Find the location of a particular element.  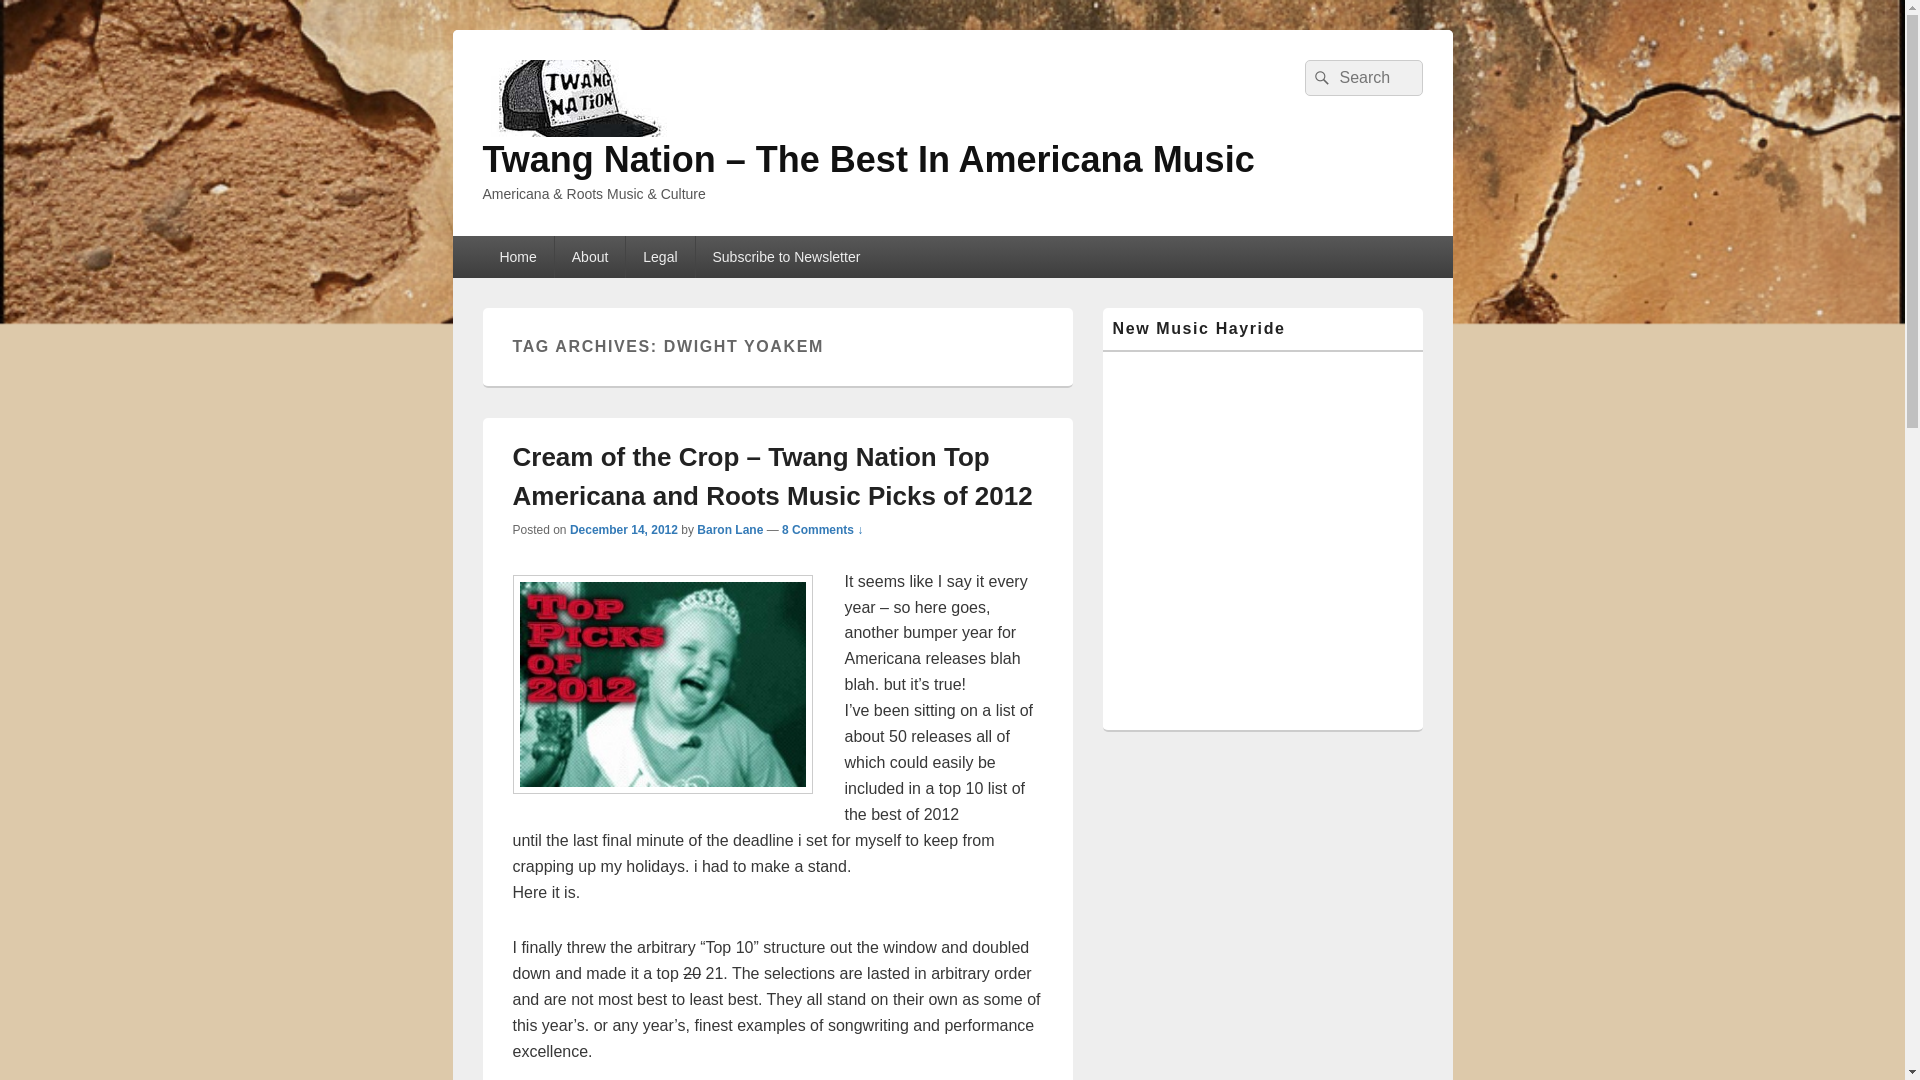

Subscribe to Newsletter is located at coordinates (786, 256).